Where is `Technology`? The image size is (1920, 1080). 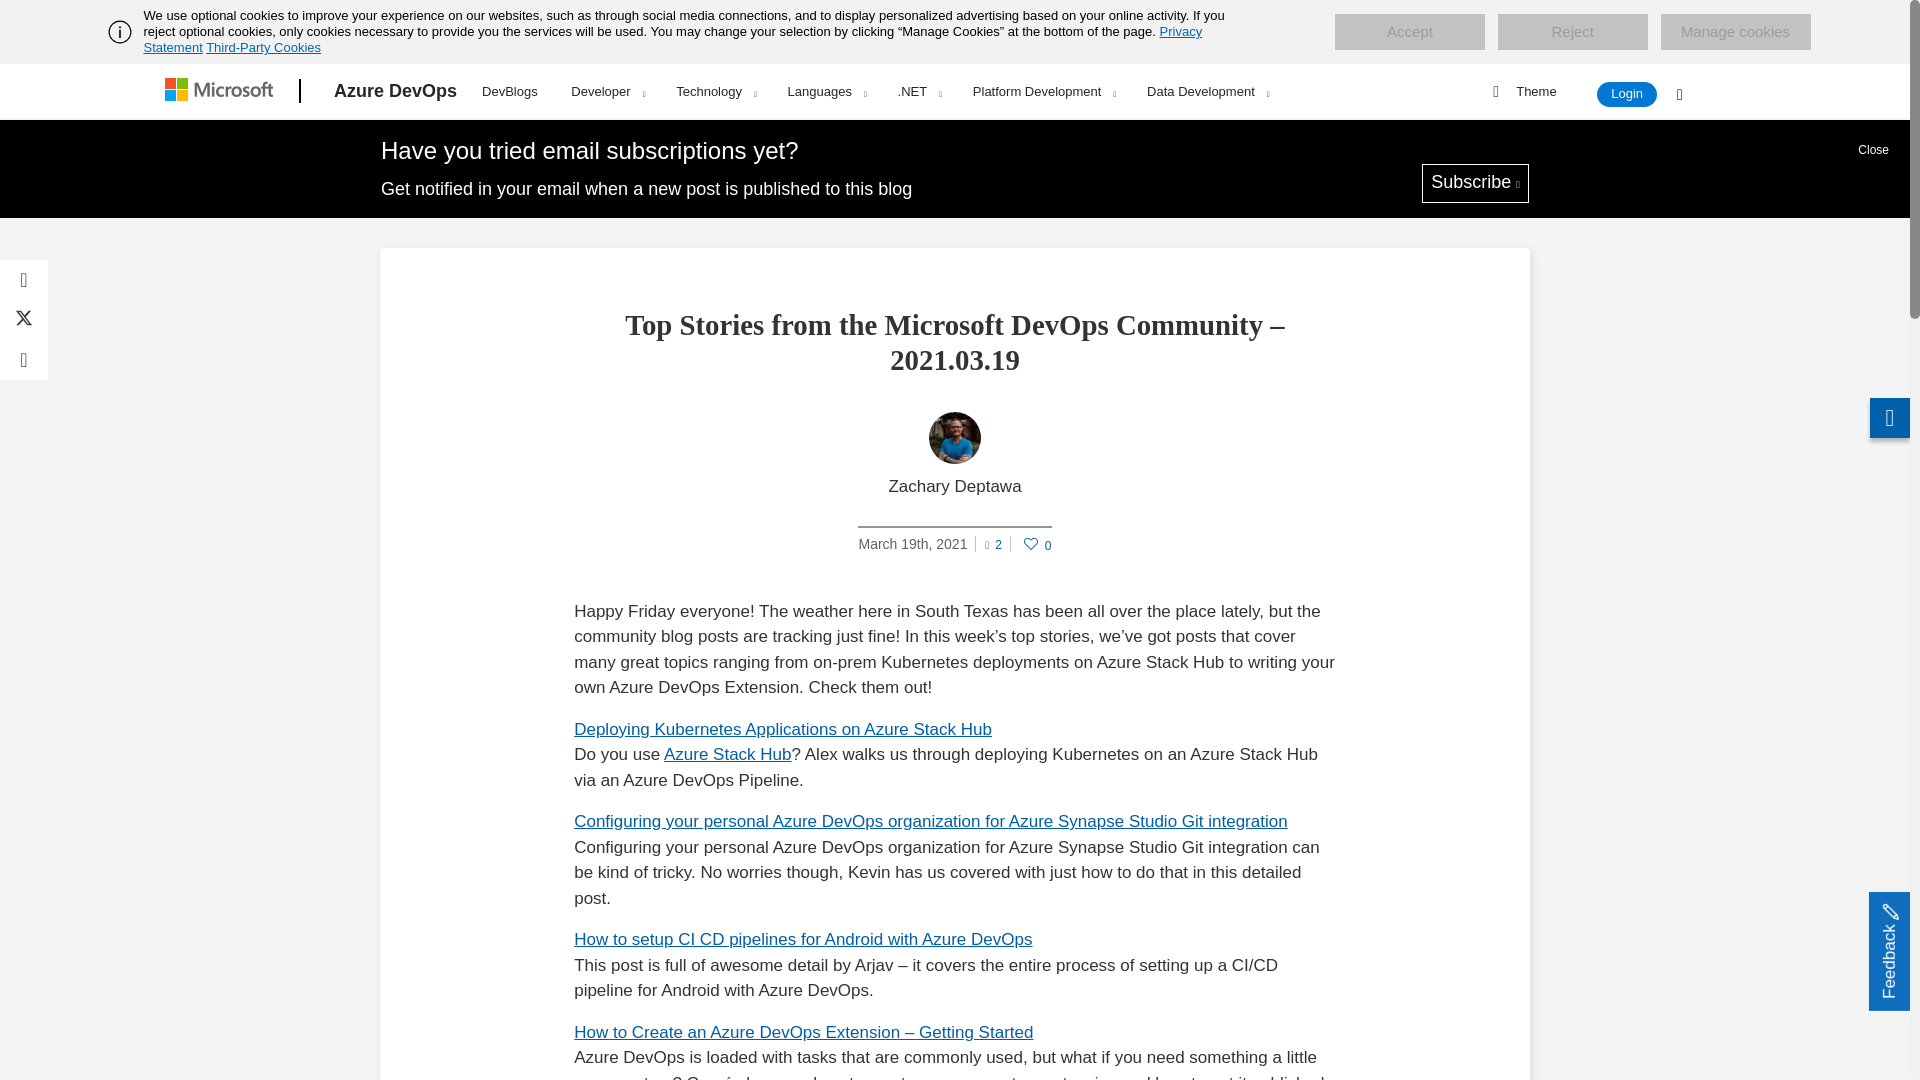
Technology is located at coordinates (716, 91).